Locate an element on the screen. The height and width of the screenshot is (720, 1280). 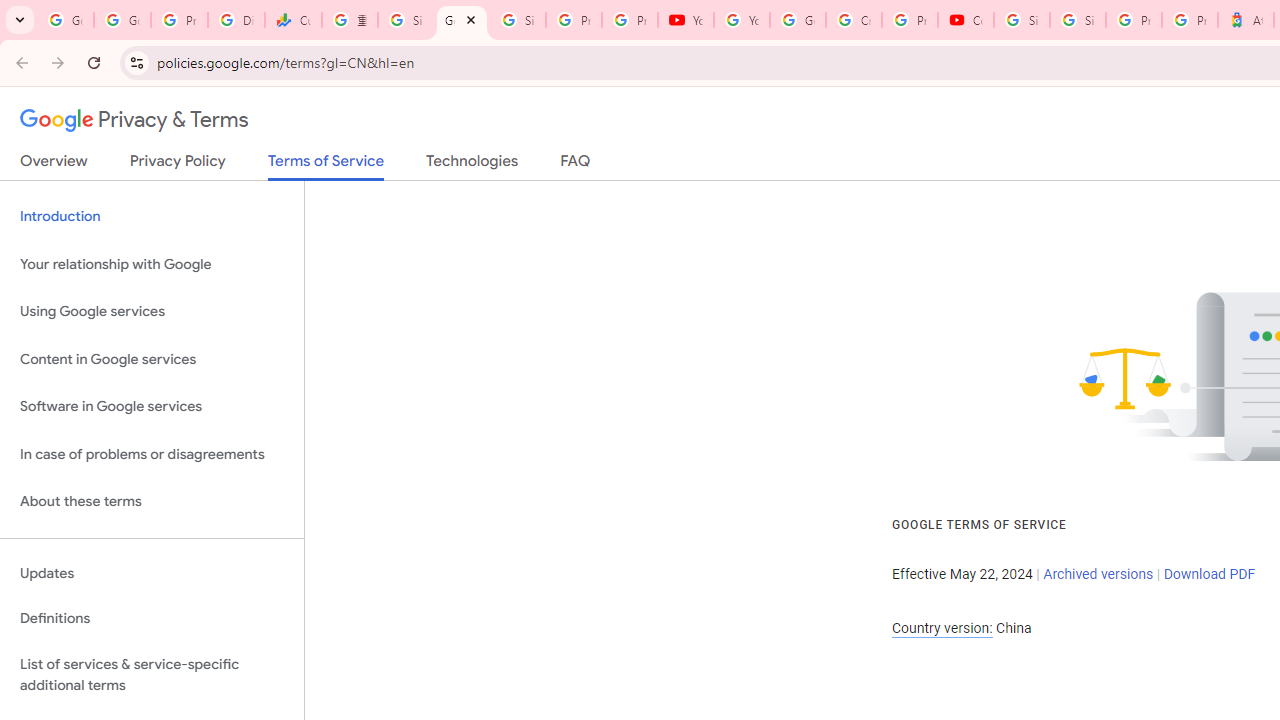
Introduction is located at coordinates (152, 216).